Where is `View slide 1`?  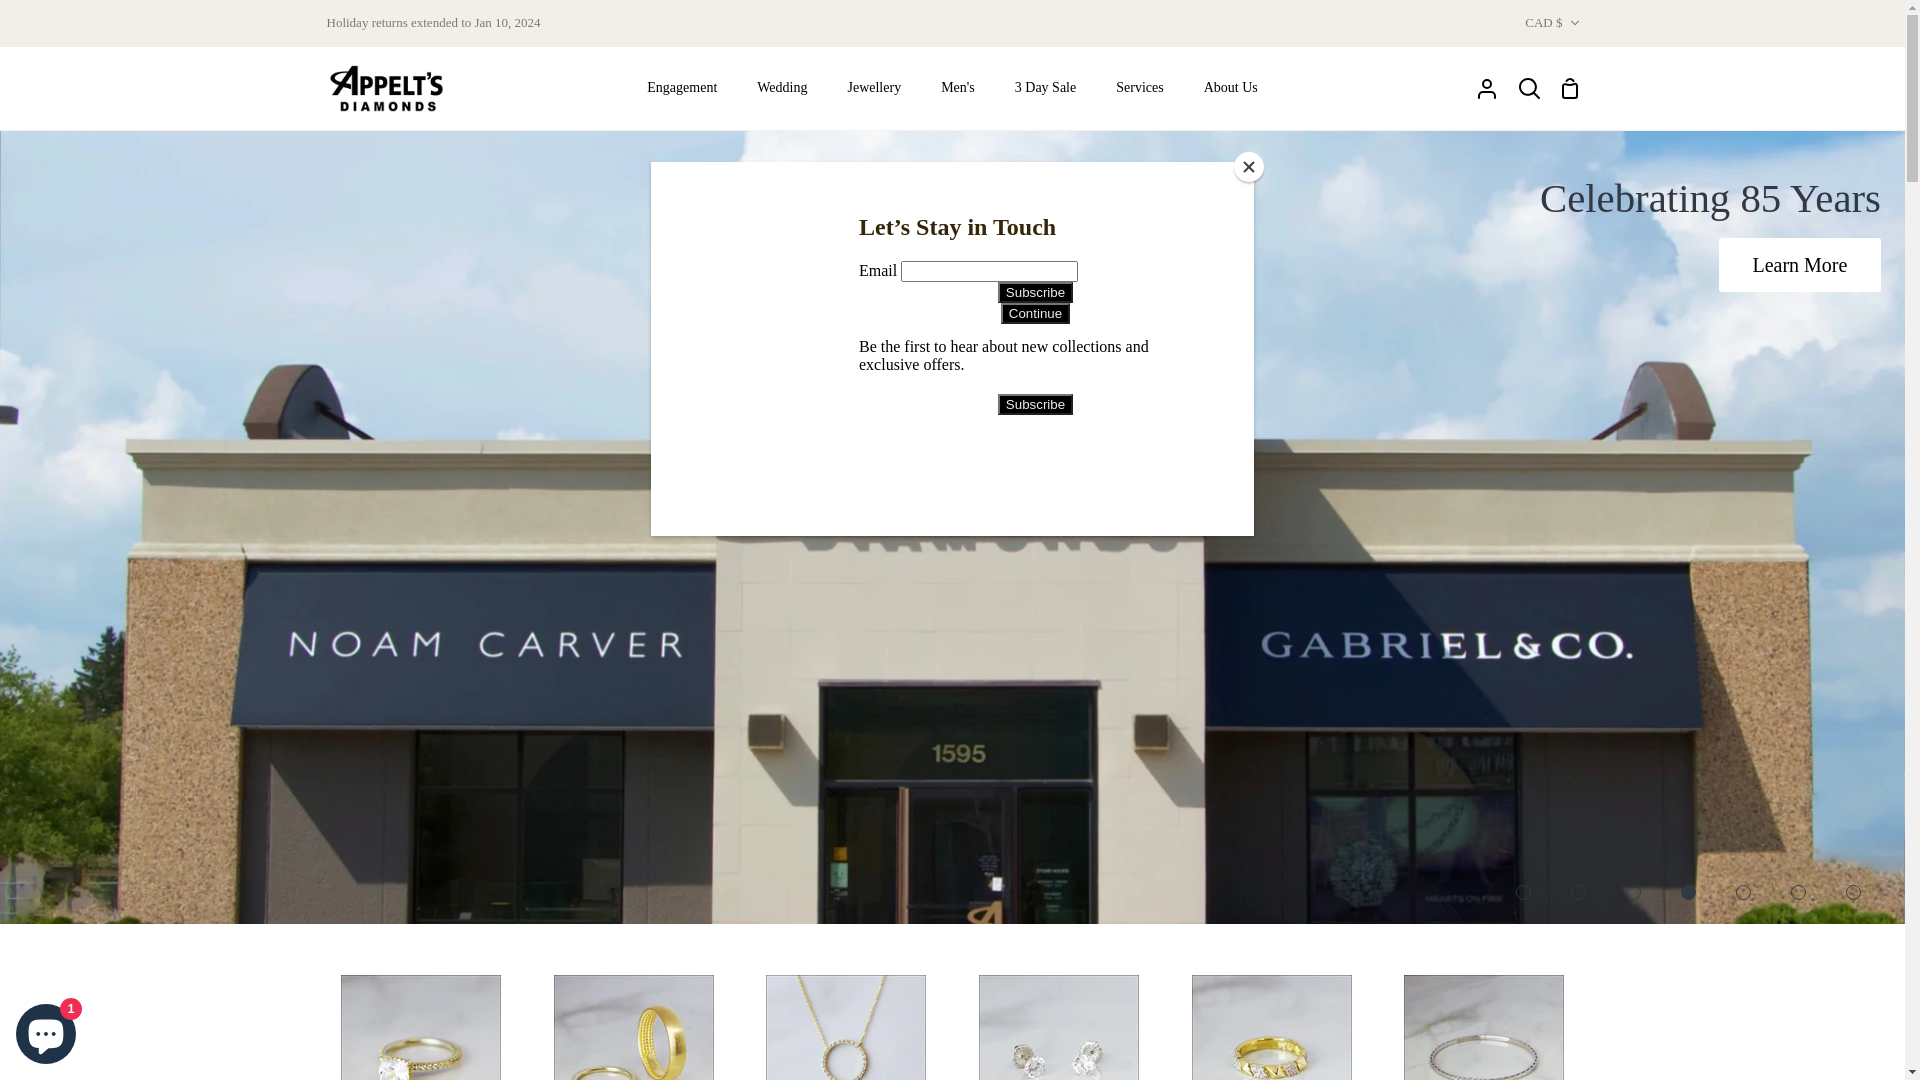
View slide 1 is located at coordinates (1524, 892).